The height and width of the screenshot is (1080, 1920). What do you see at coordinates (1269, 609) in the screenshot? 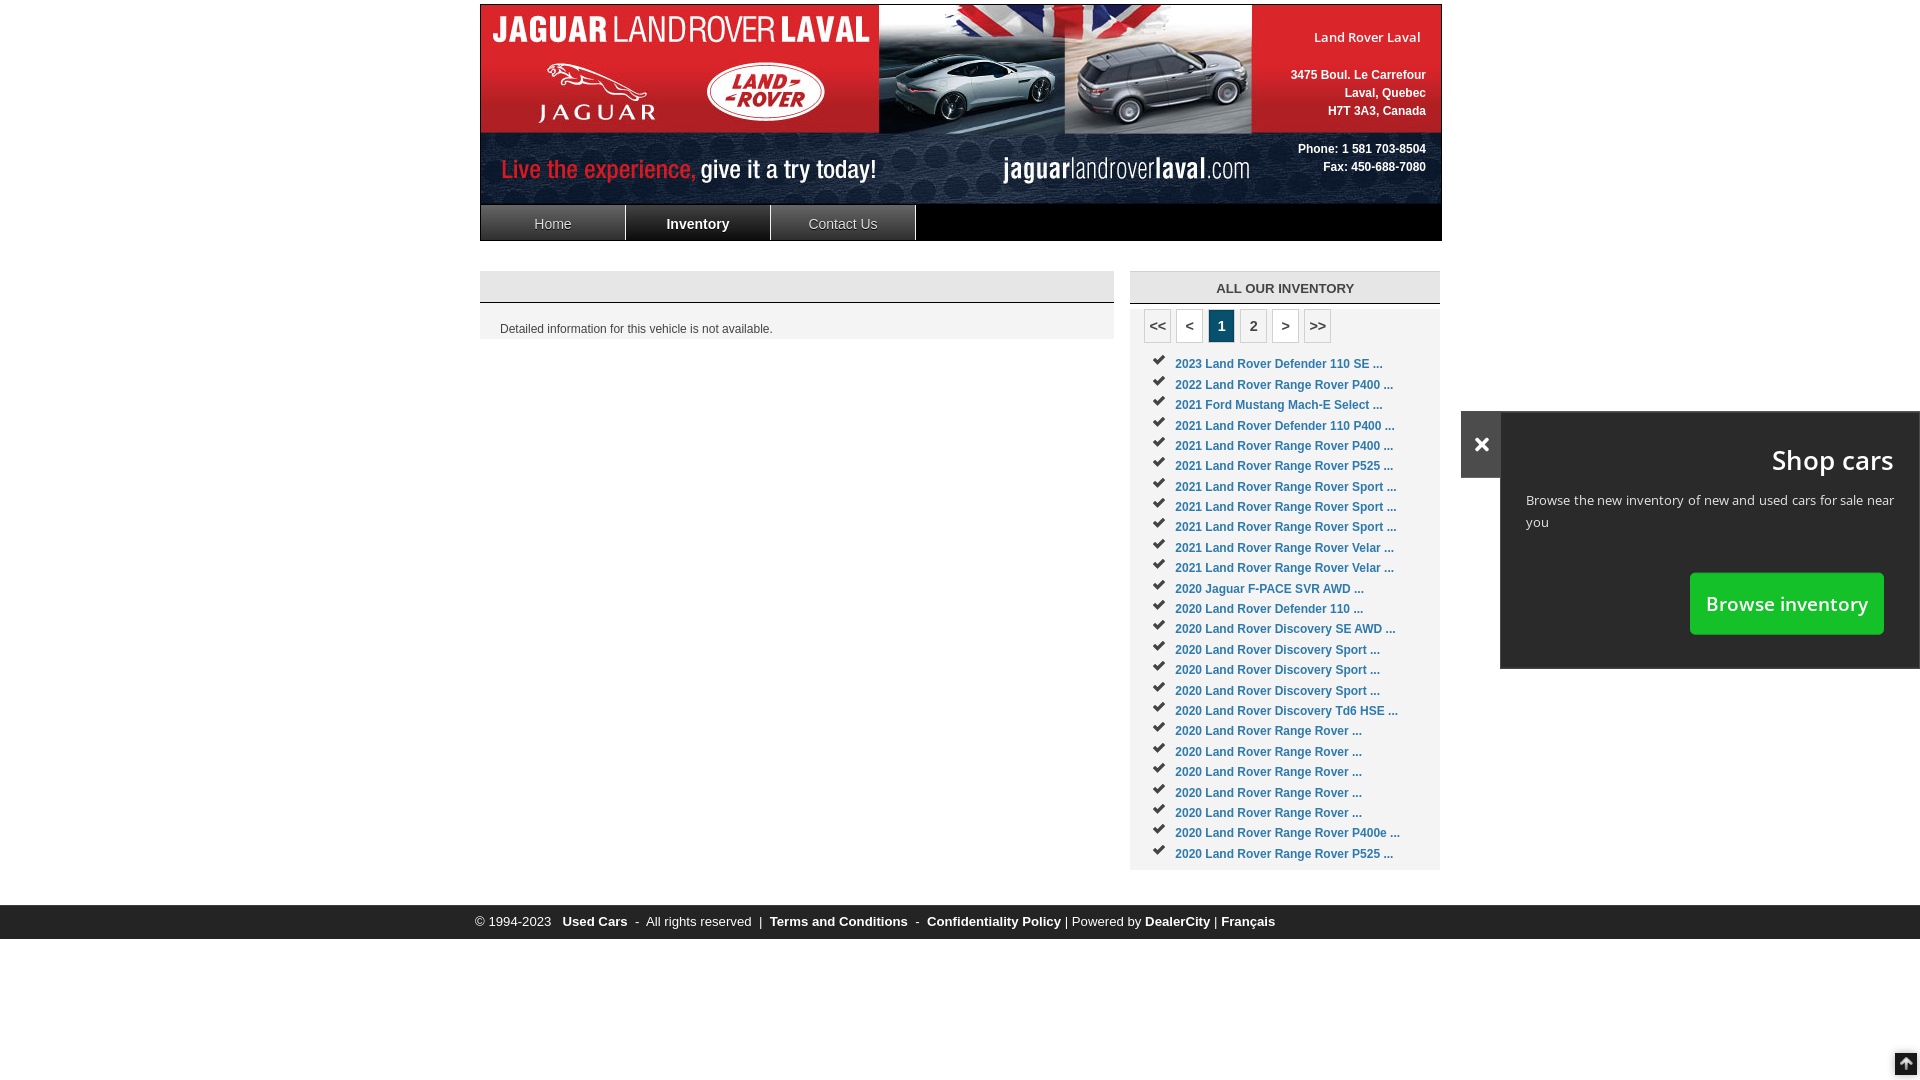
I see `2020 Land Rover Defender 110 ...` at bounding box center [1269, 609].